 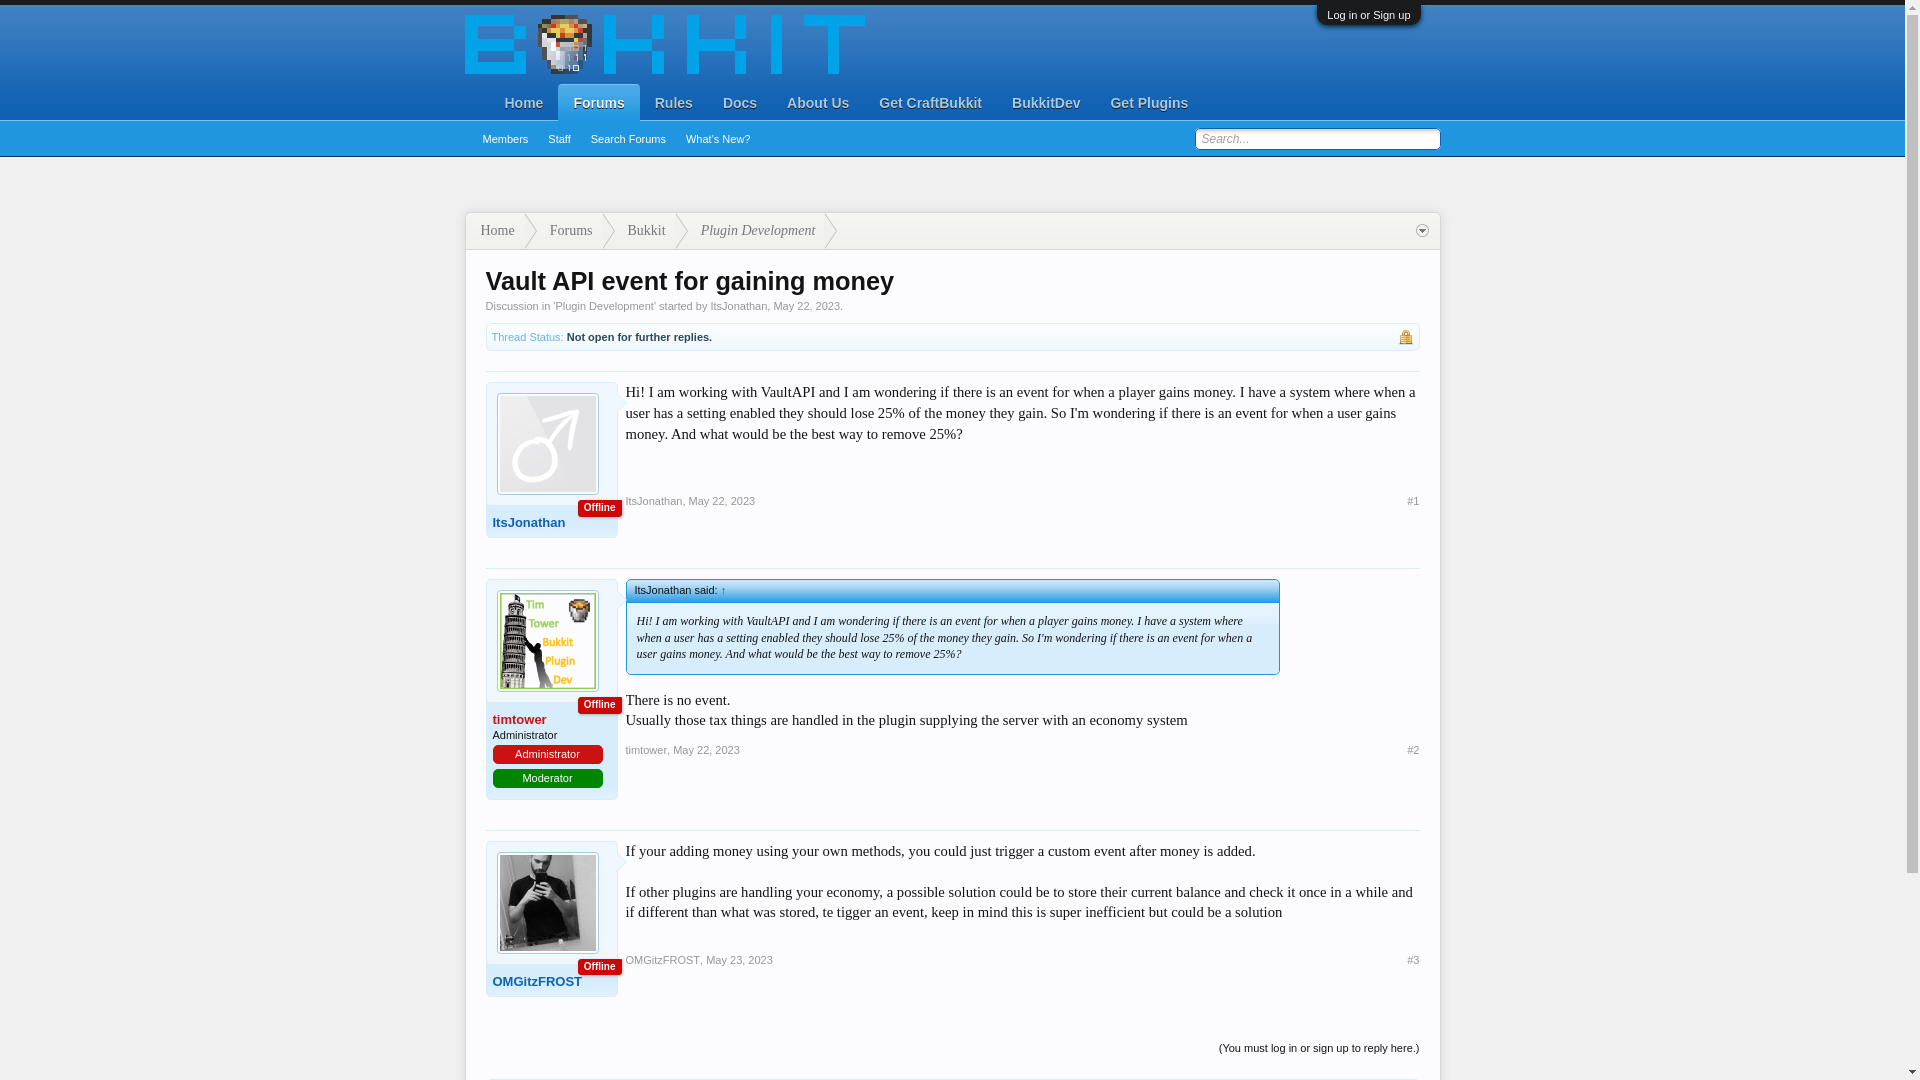 I want to click on May 22, 2023, so click(x=806, y=306).